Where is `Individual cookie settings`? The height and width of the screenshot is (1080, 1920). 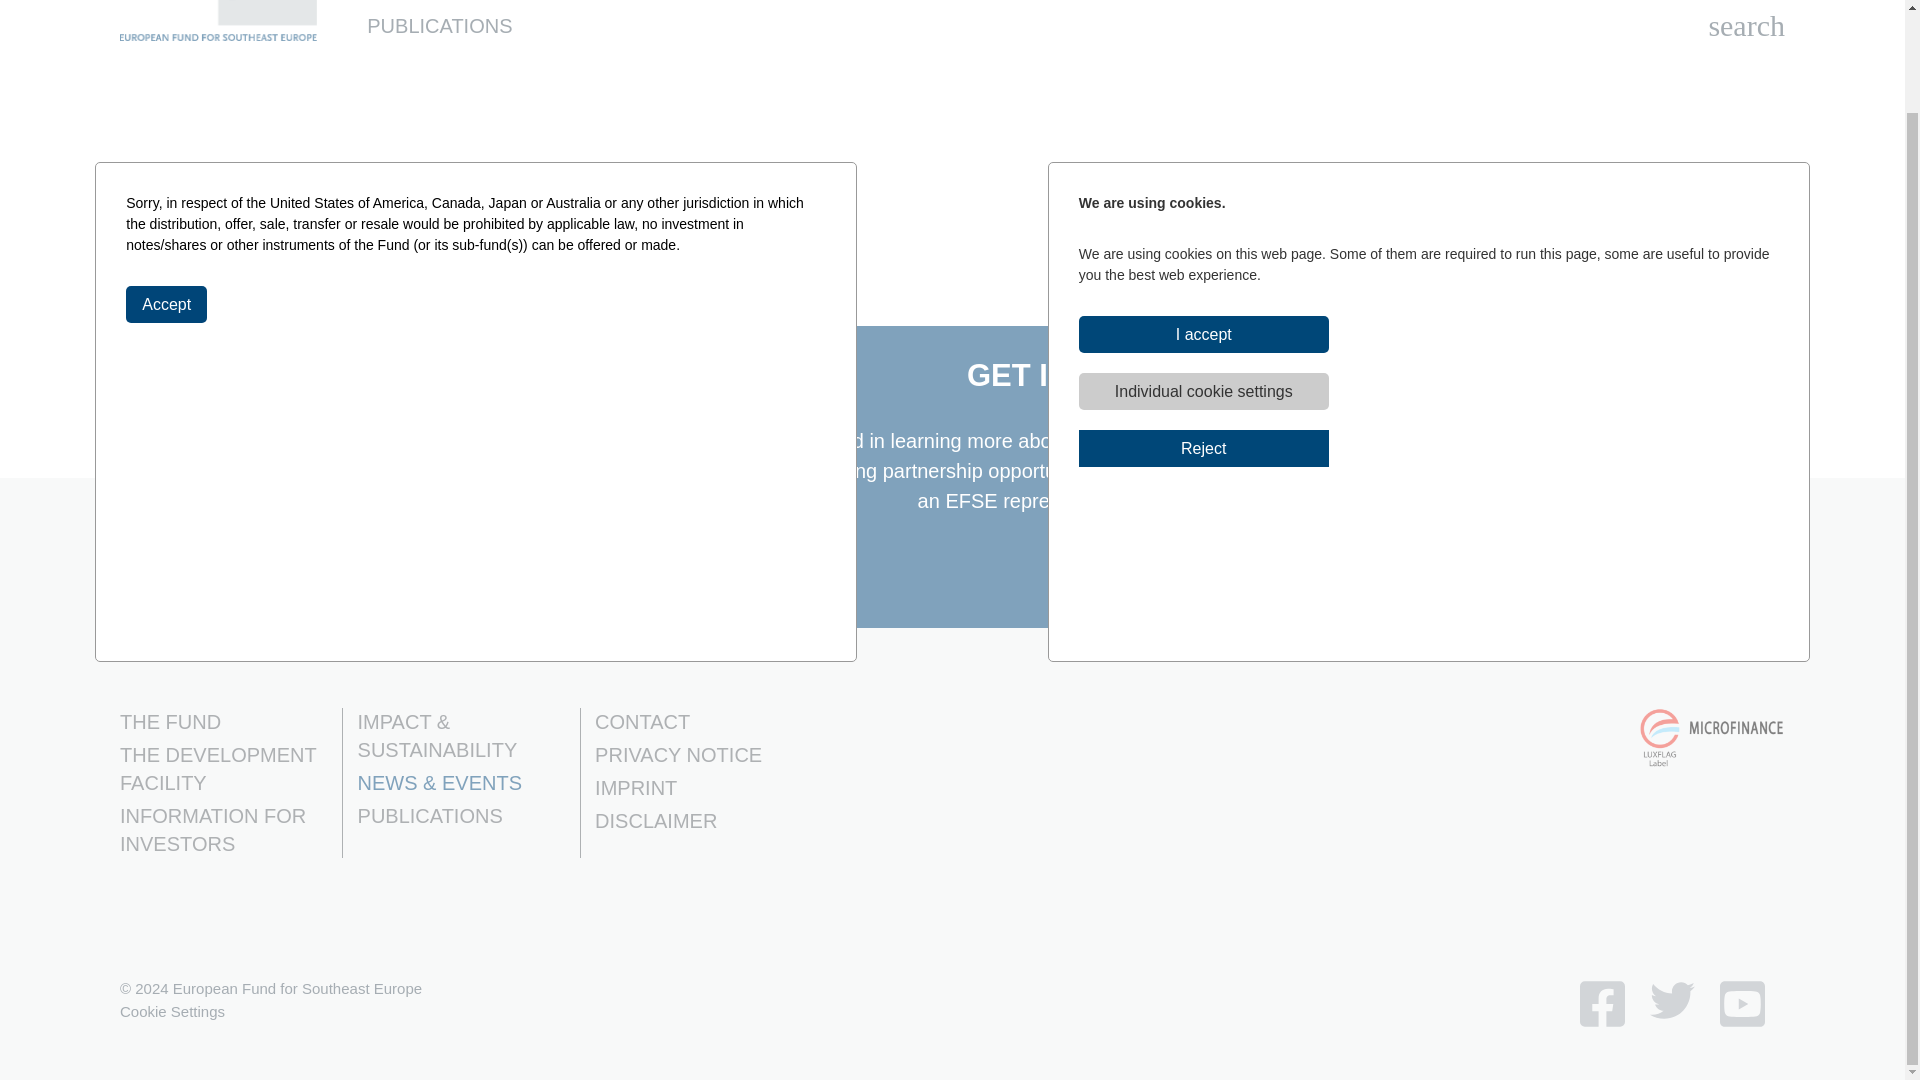 Individual cookie settings is located at coordinates (1204, 280).